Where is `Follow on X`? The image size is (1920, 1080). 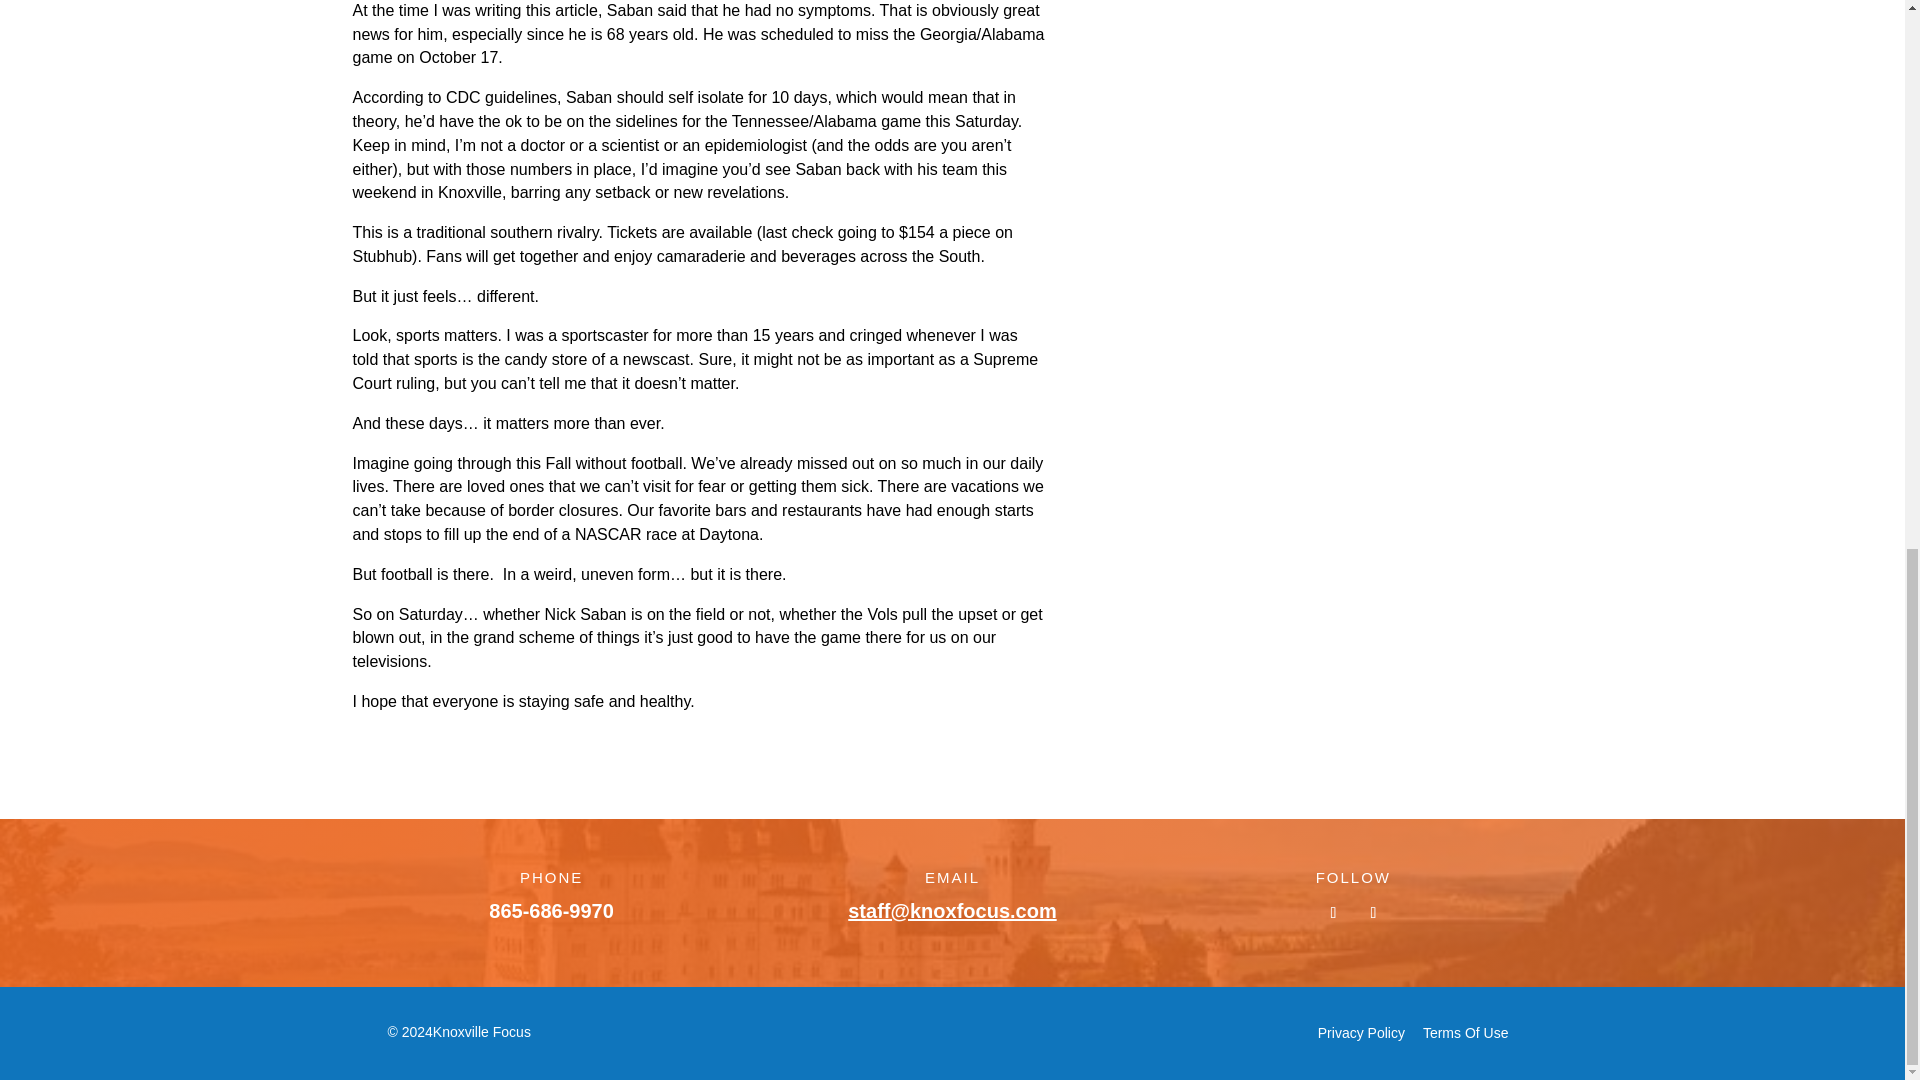
Follow on X is located at coordinates (1372, 912).